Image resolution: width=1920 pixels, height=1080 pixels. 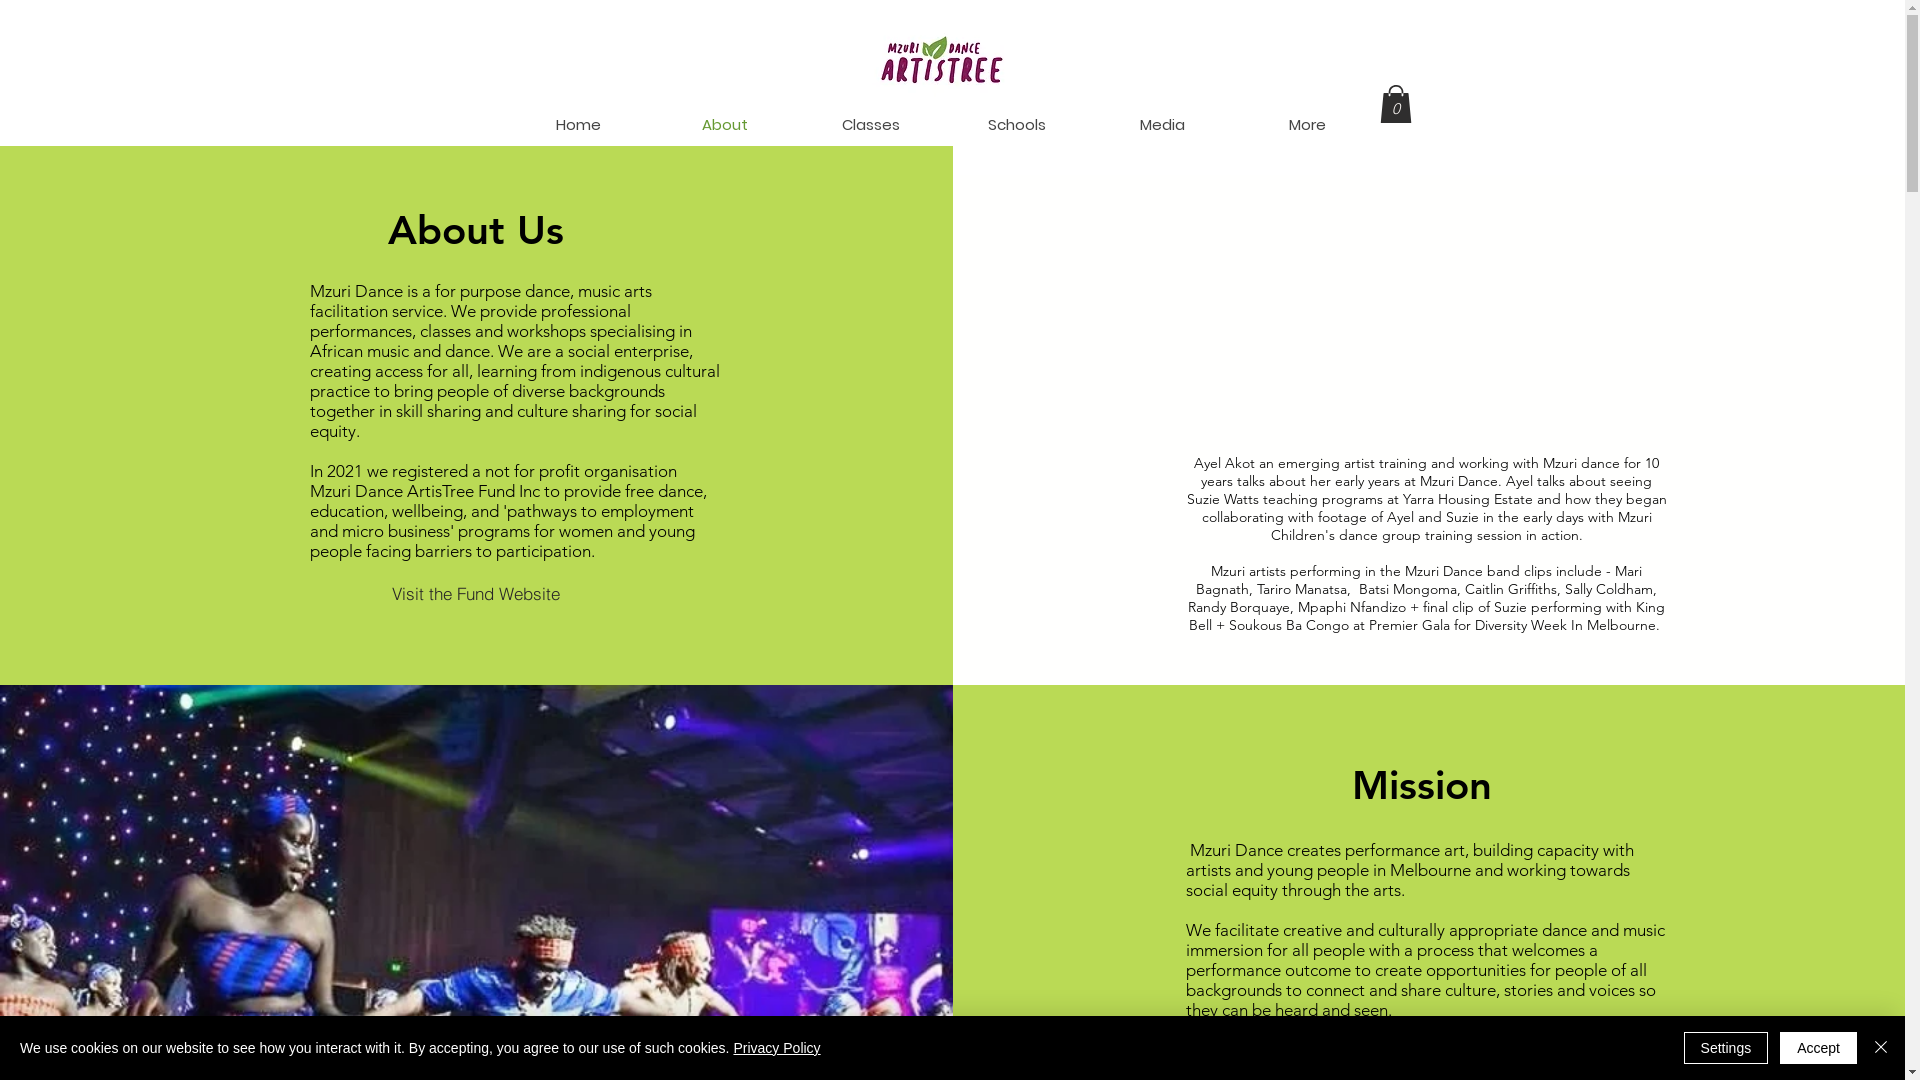 I want to click on Settings, so click(x=1726, y=1048).